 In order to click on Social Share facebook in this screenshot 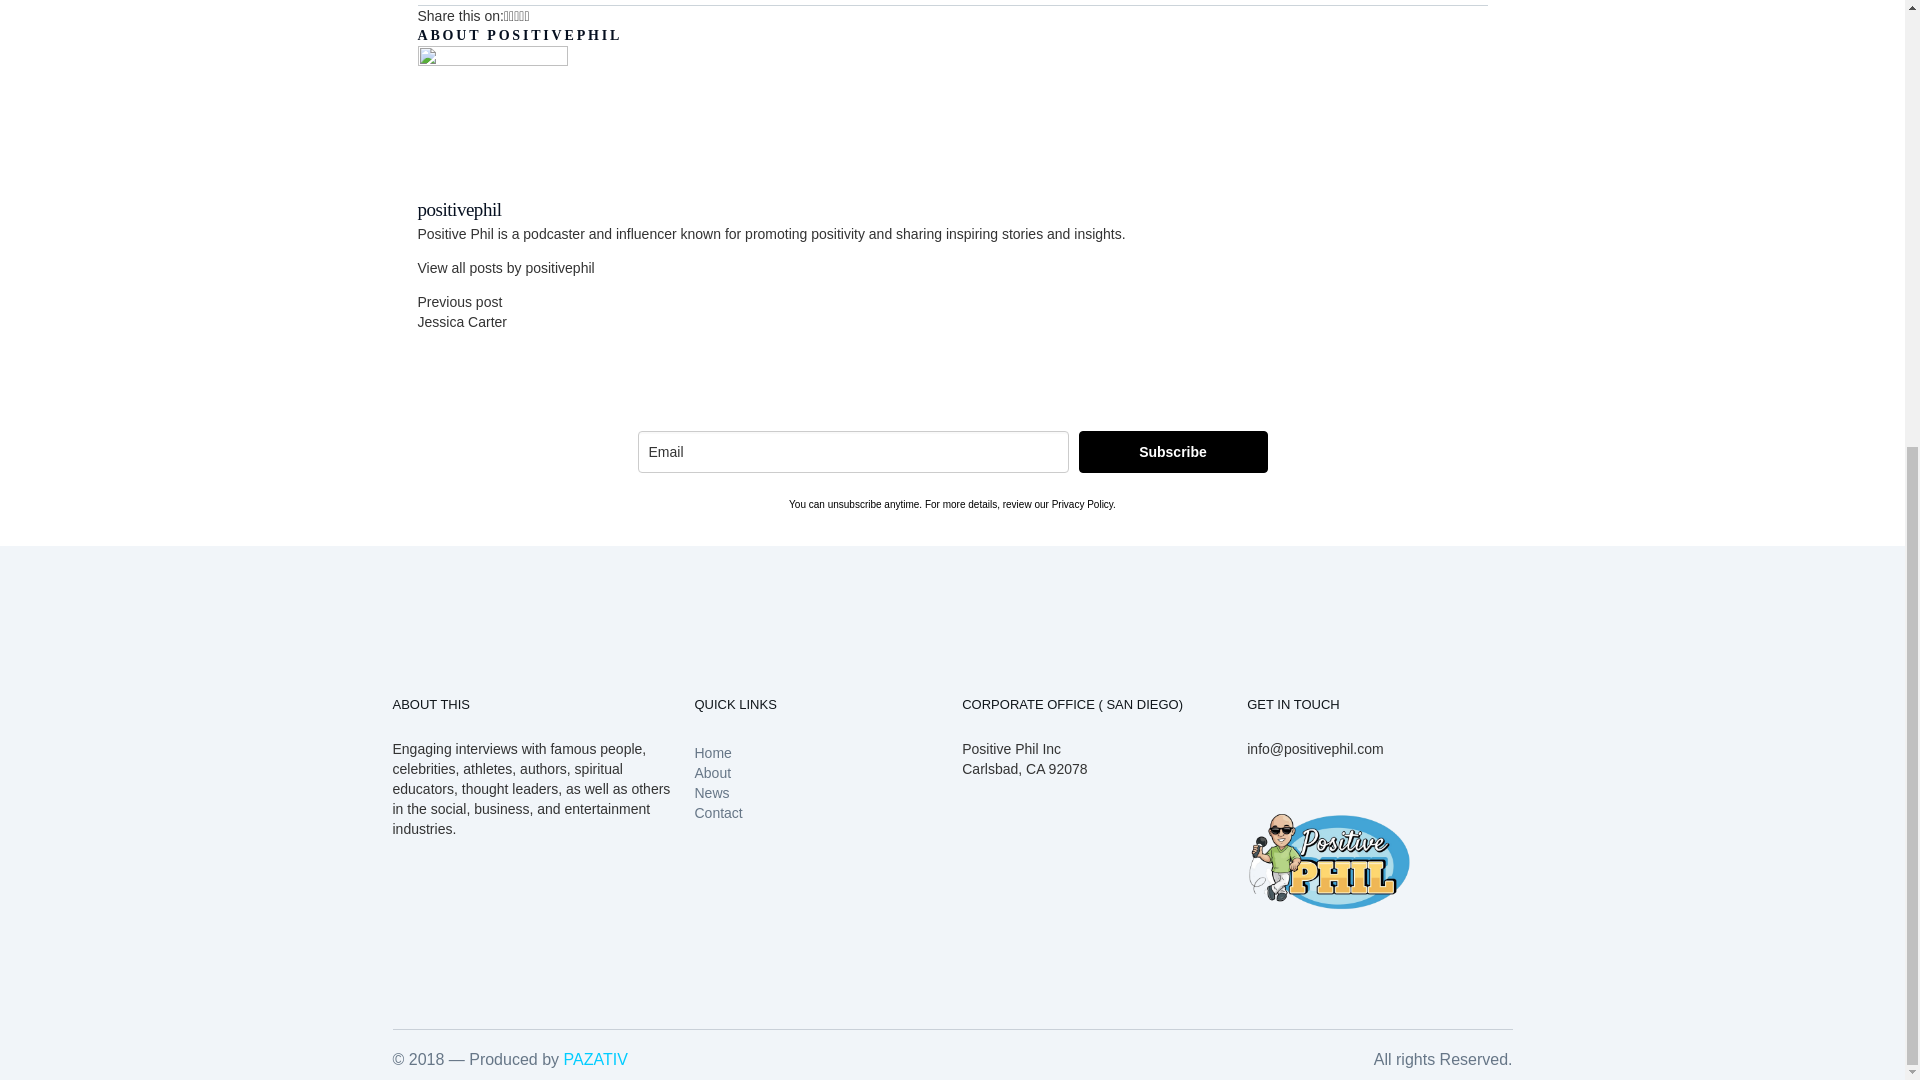, I will do `click(511, 15)`.